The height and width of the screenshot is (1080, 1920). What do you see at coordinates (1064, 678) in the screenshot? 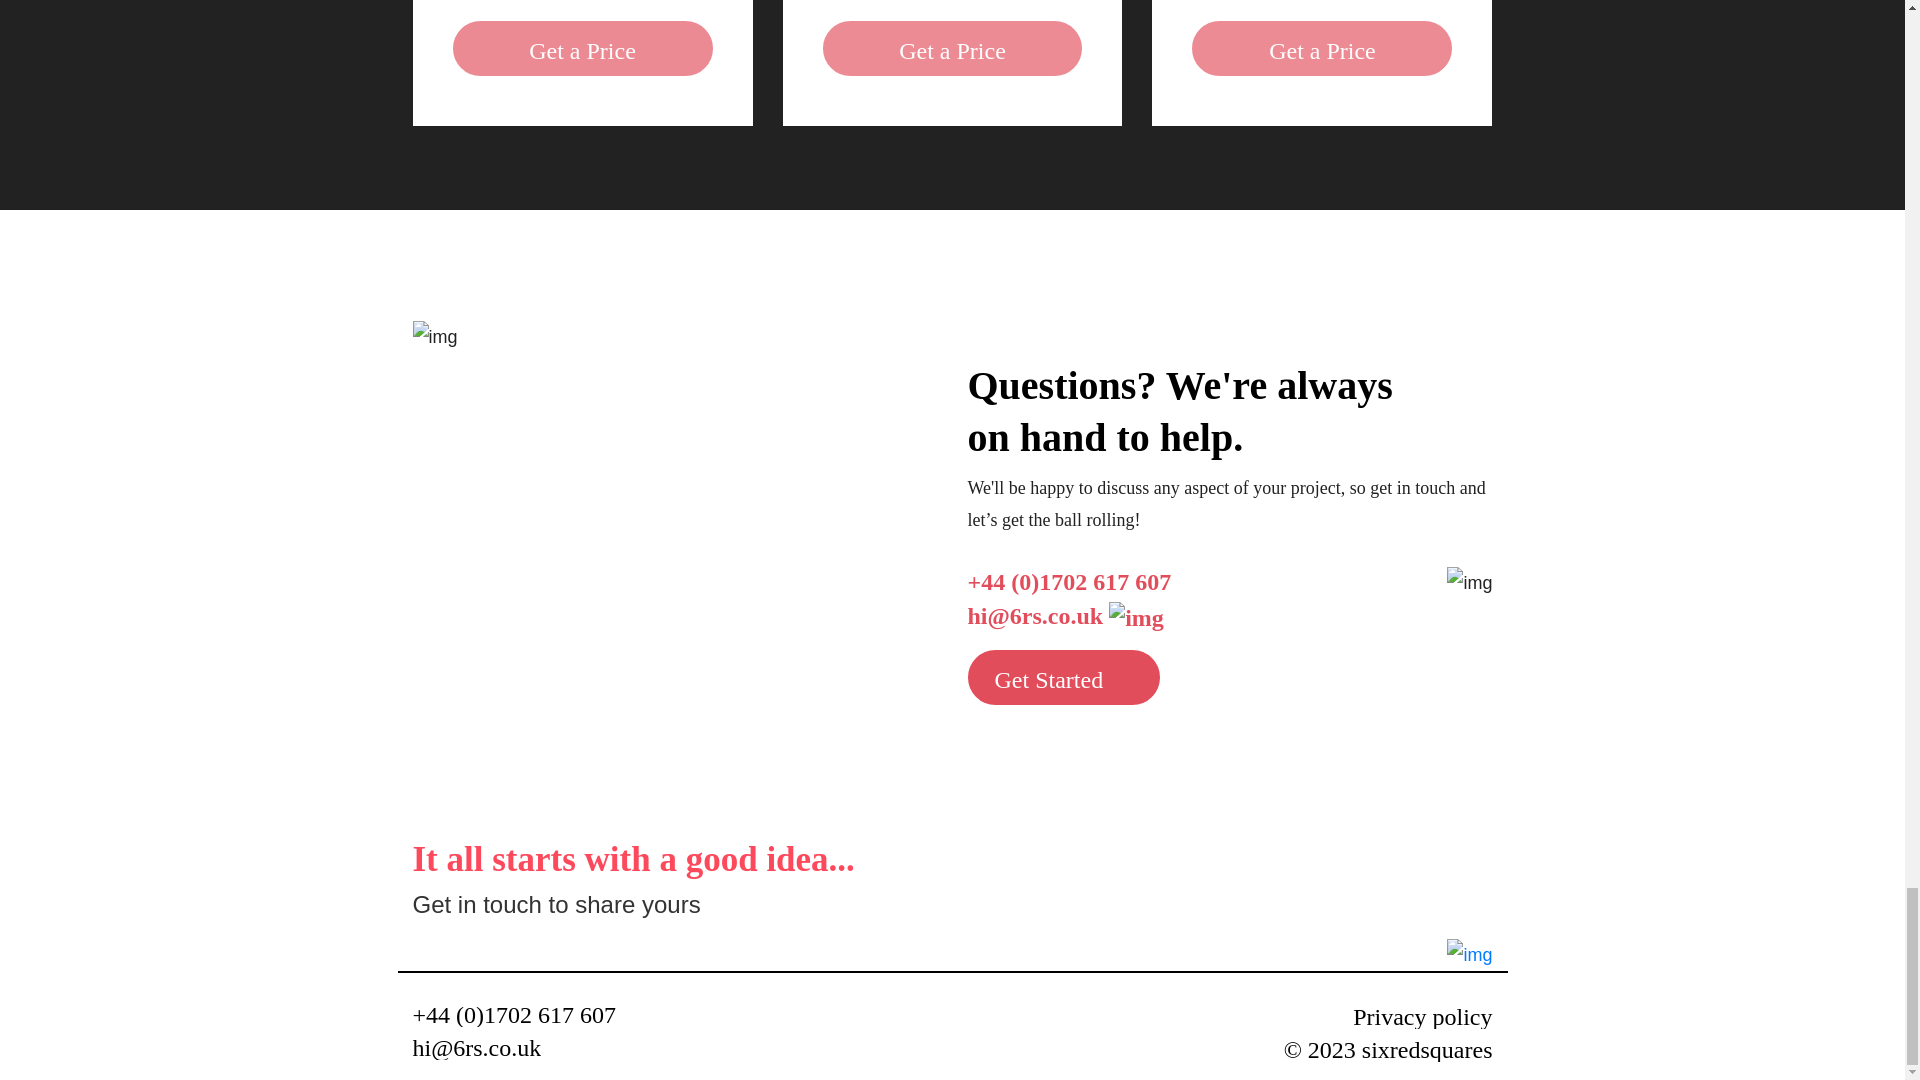
I see `Get Started` at bounding box center [1064, 678].